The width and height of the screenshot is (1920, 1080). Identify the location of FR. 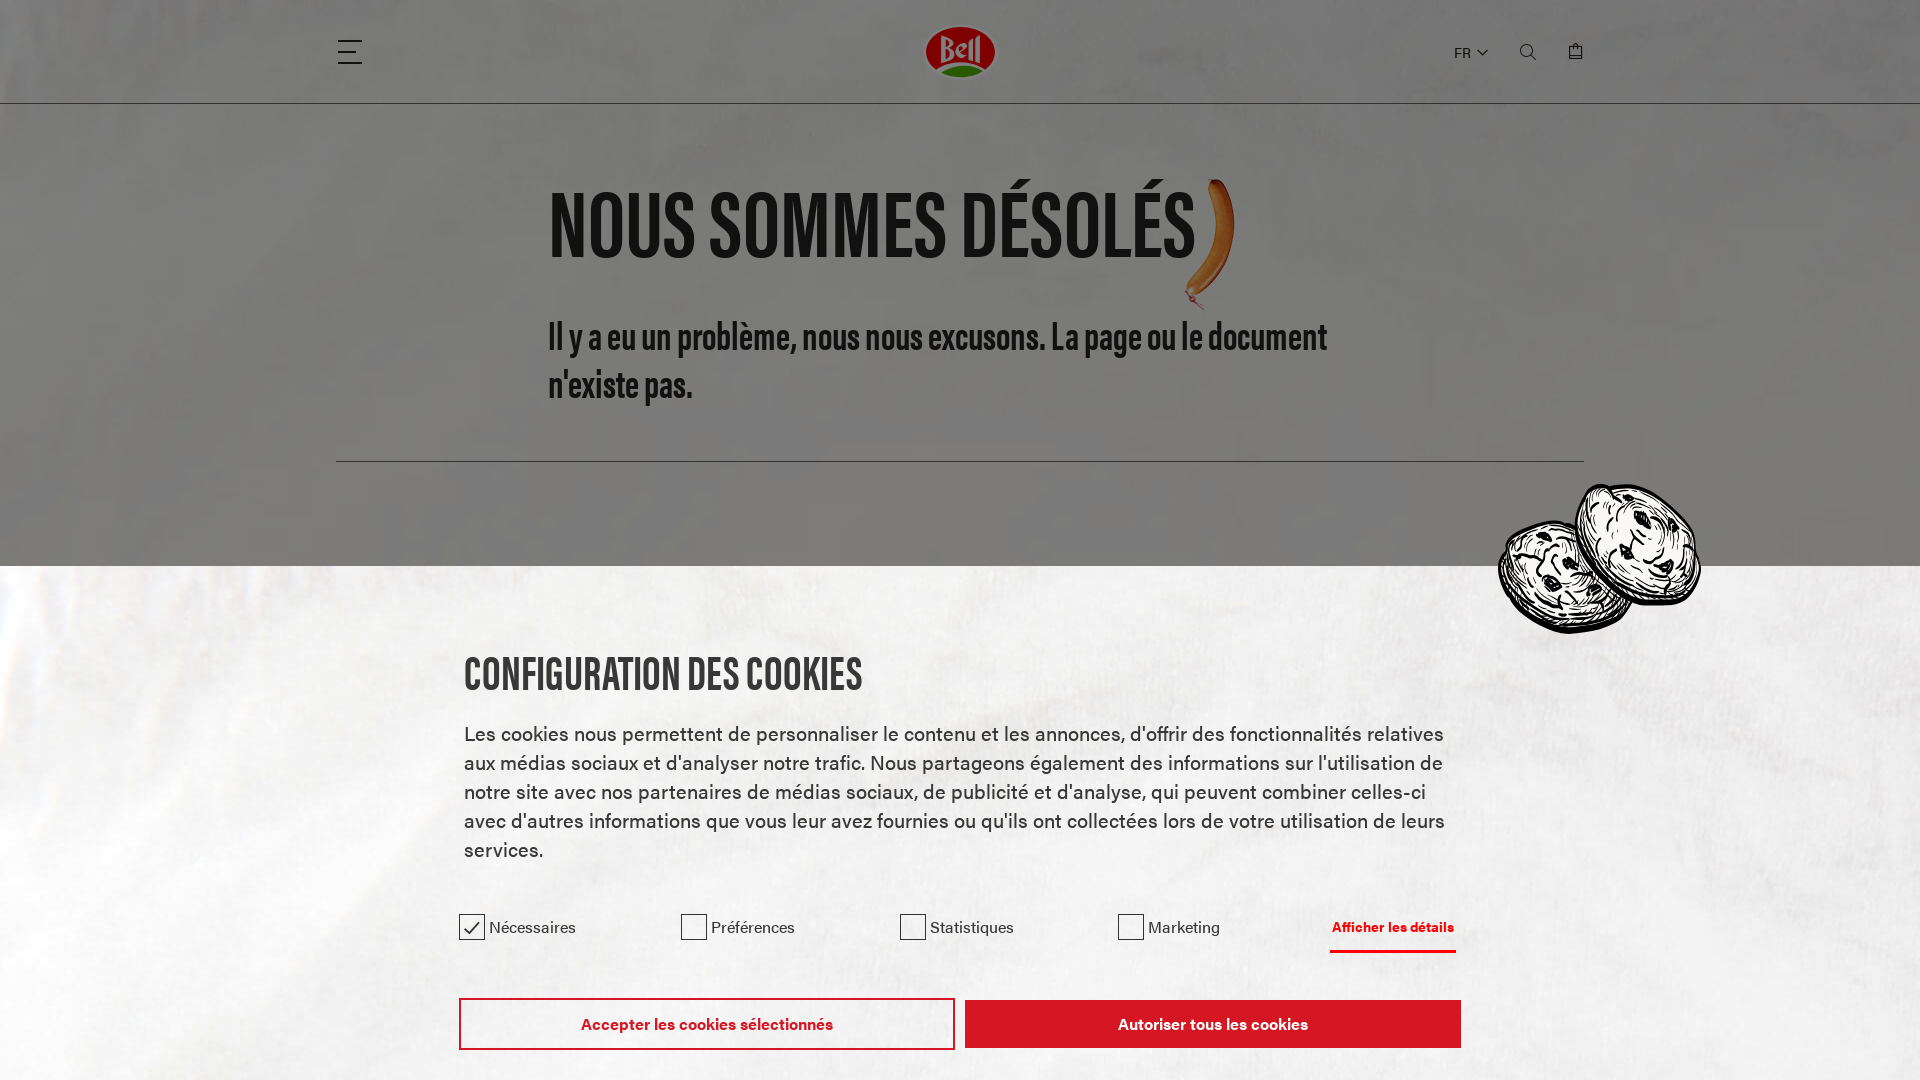
(1471, 52).